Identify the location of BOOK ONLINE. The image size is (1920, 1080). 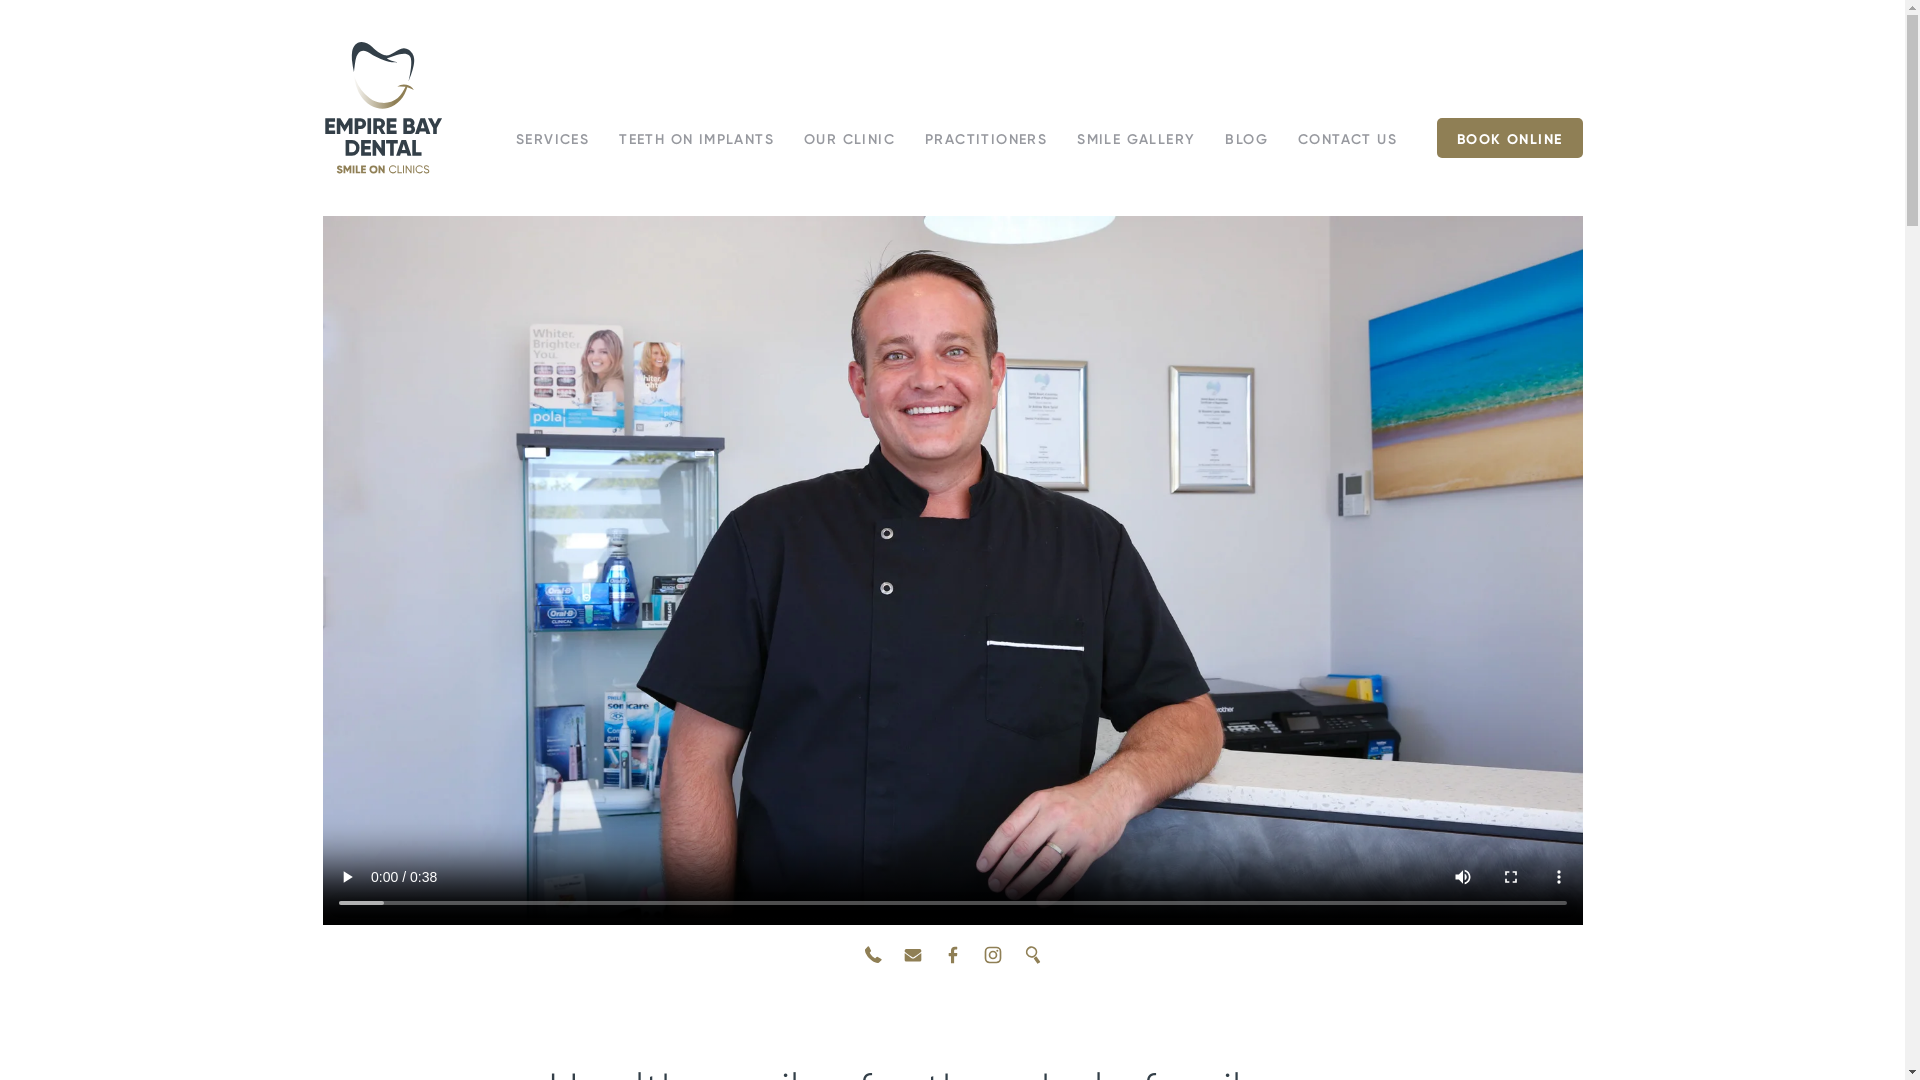
(1510, 138).